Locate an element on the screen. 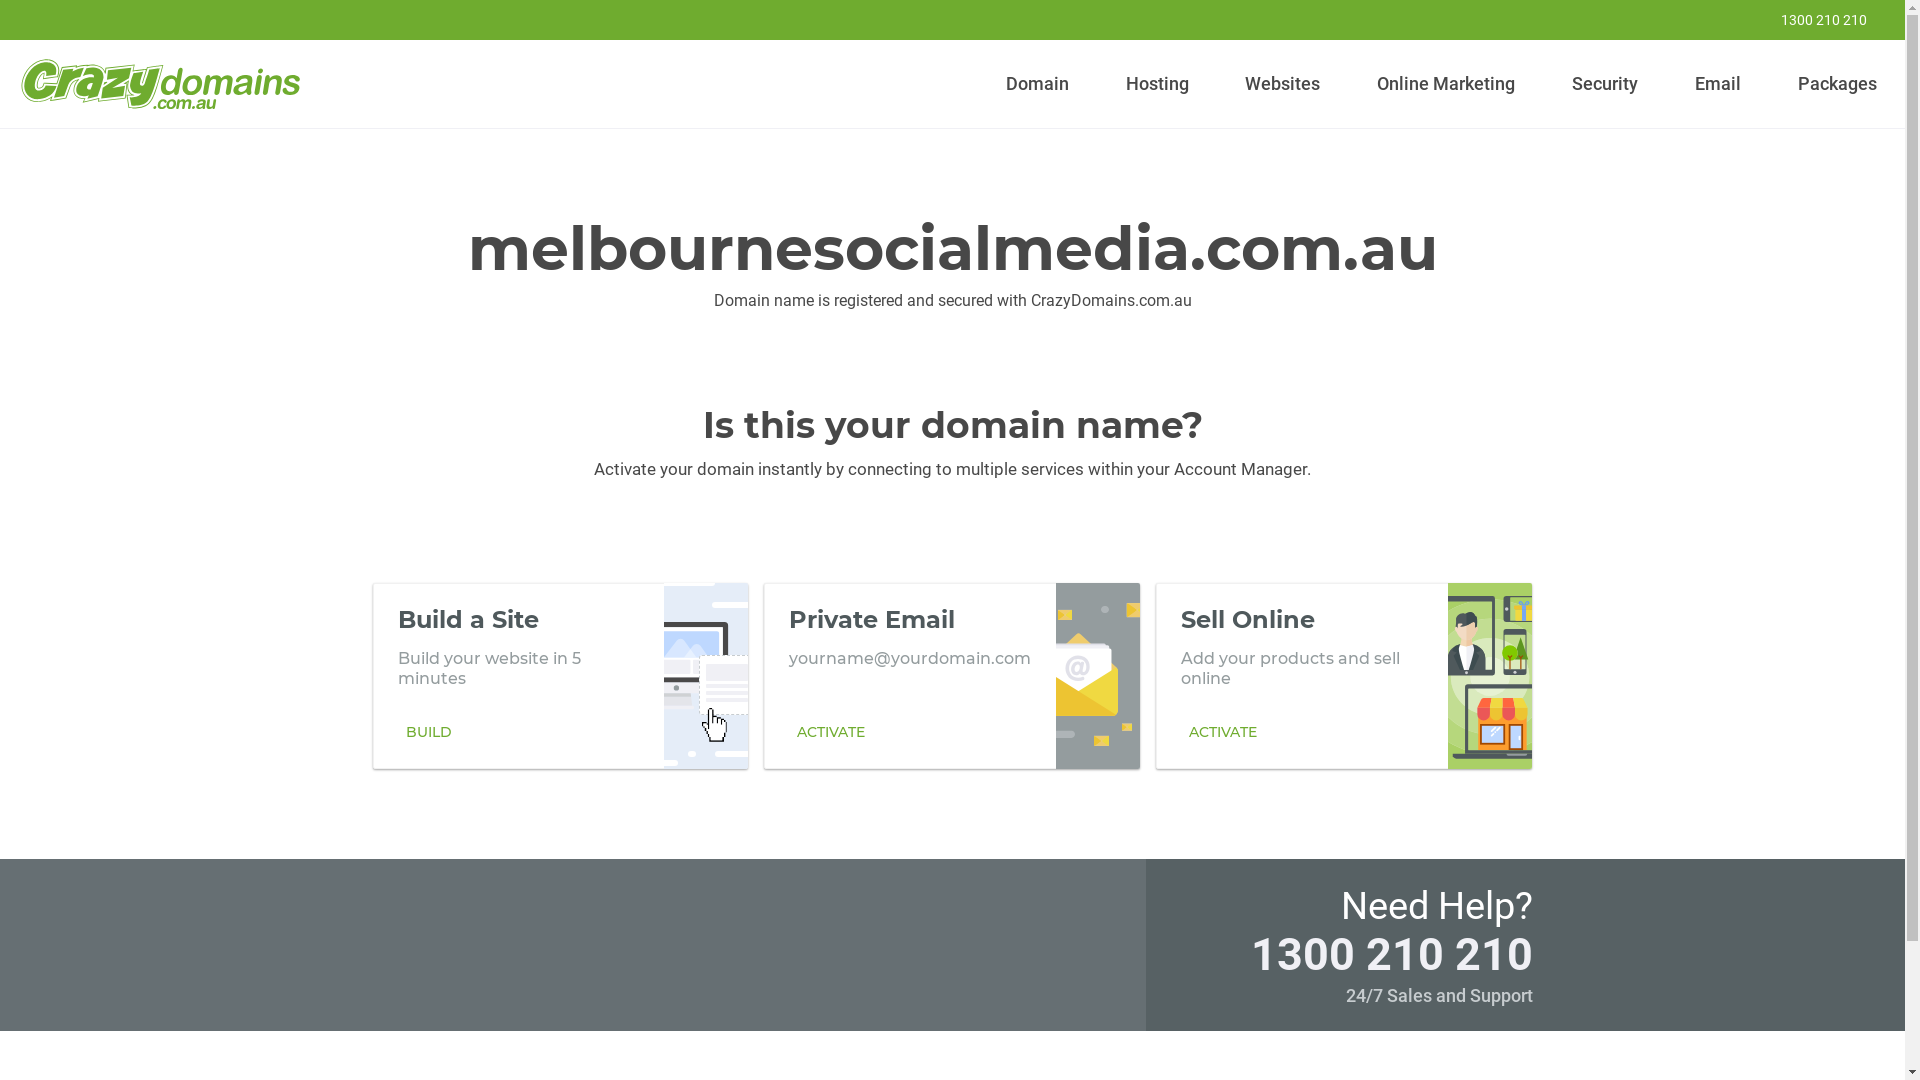 The image size is (1920, 1080). 1300 210 210 is located at coordinates (1811, 20).